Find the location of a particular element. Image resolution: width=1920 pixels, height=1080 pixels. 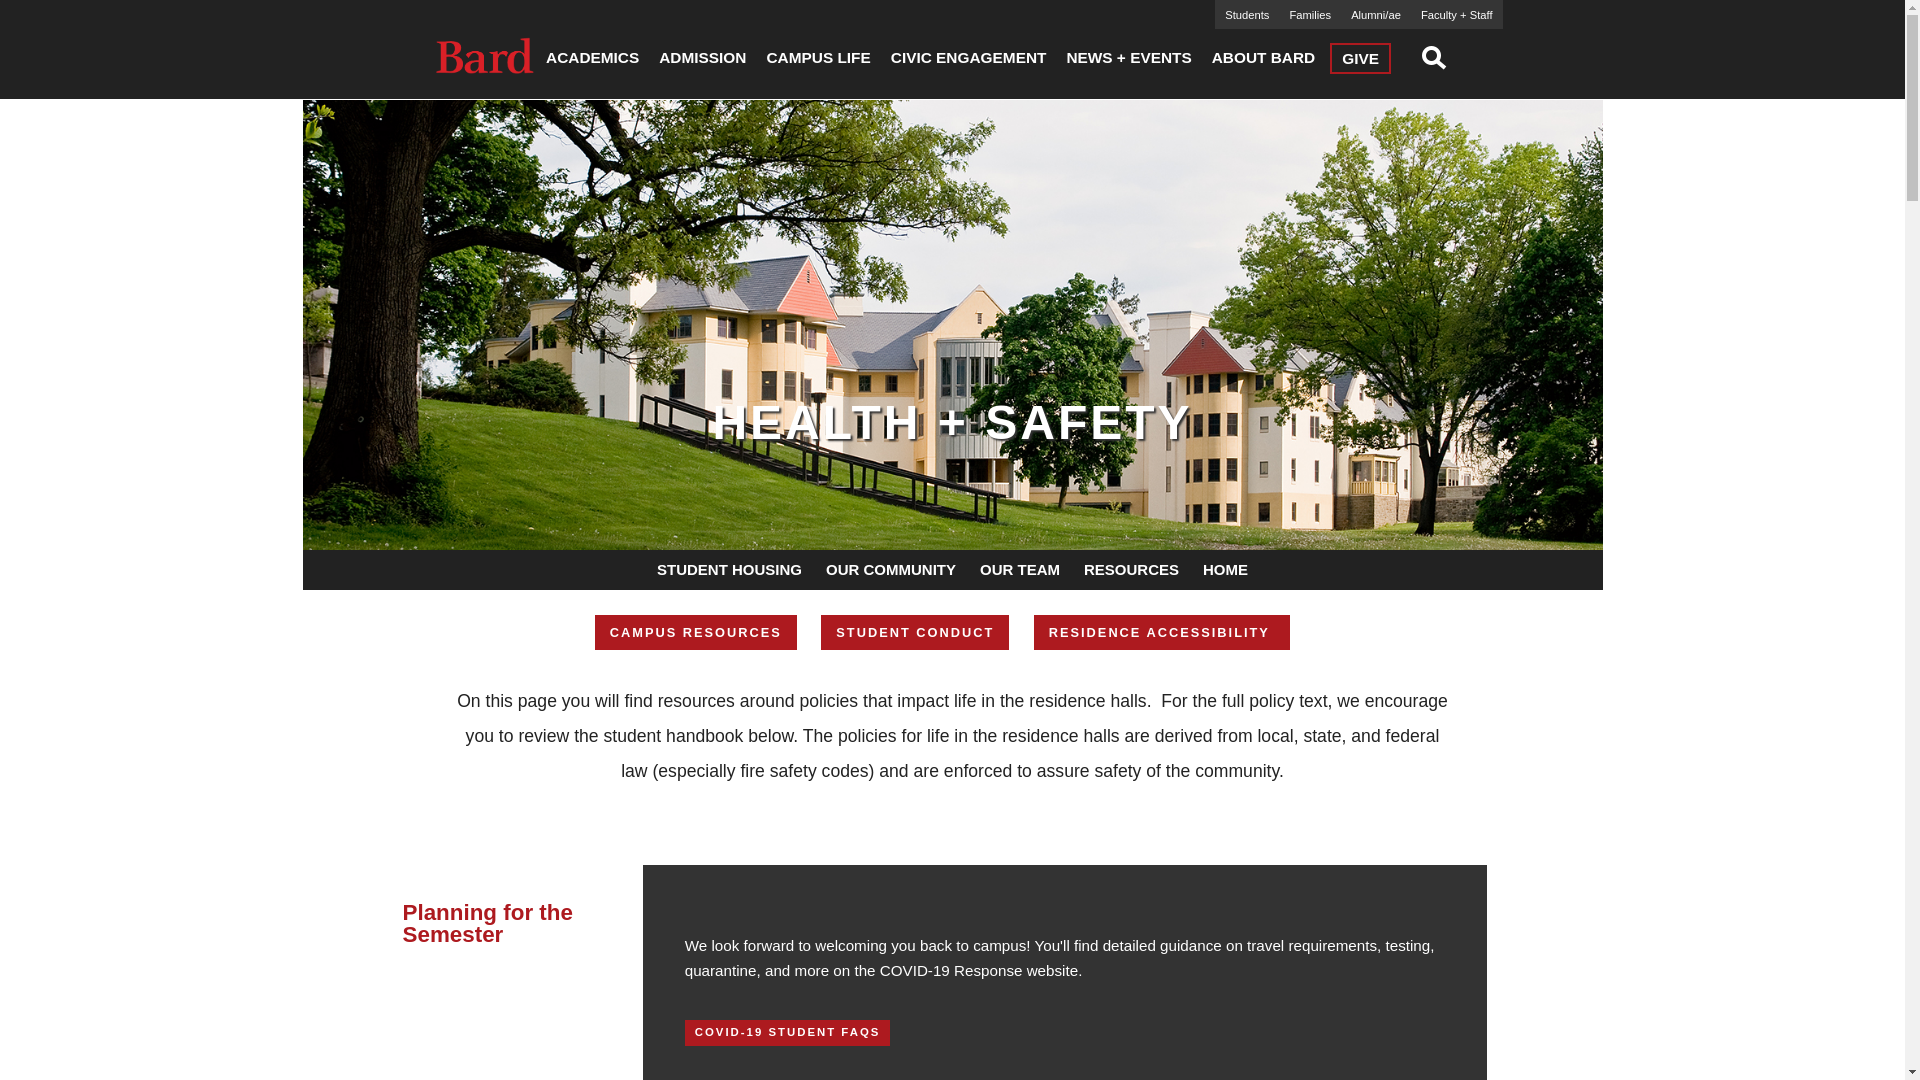

ADMISSION is located at coordinates (702, 58).